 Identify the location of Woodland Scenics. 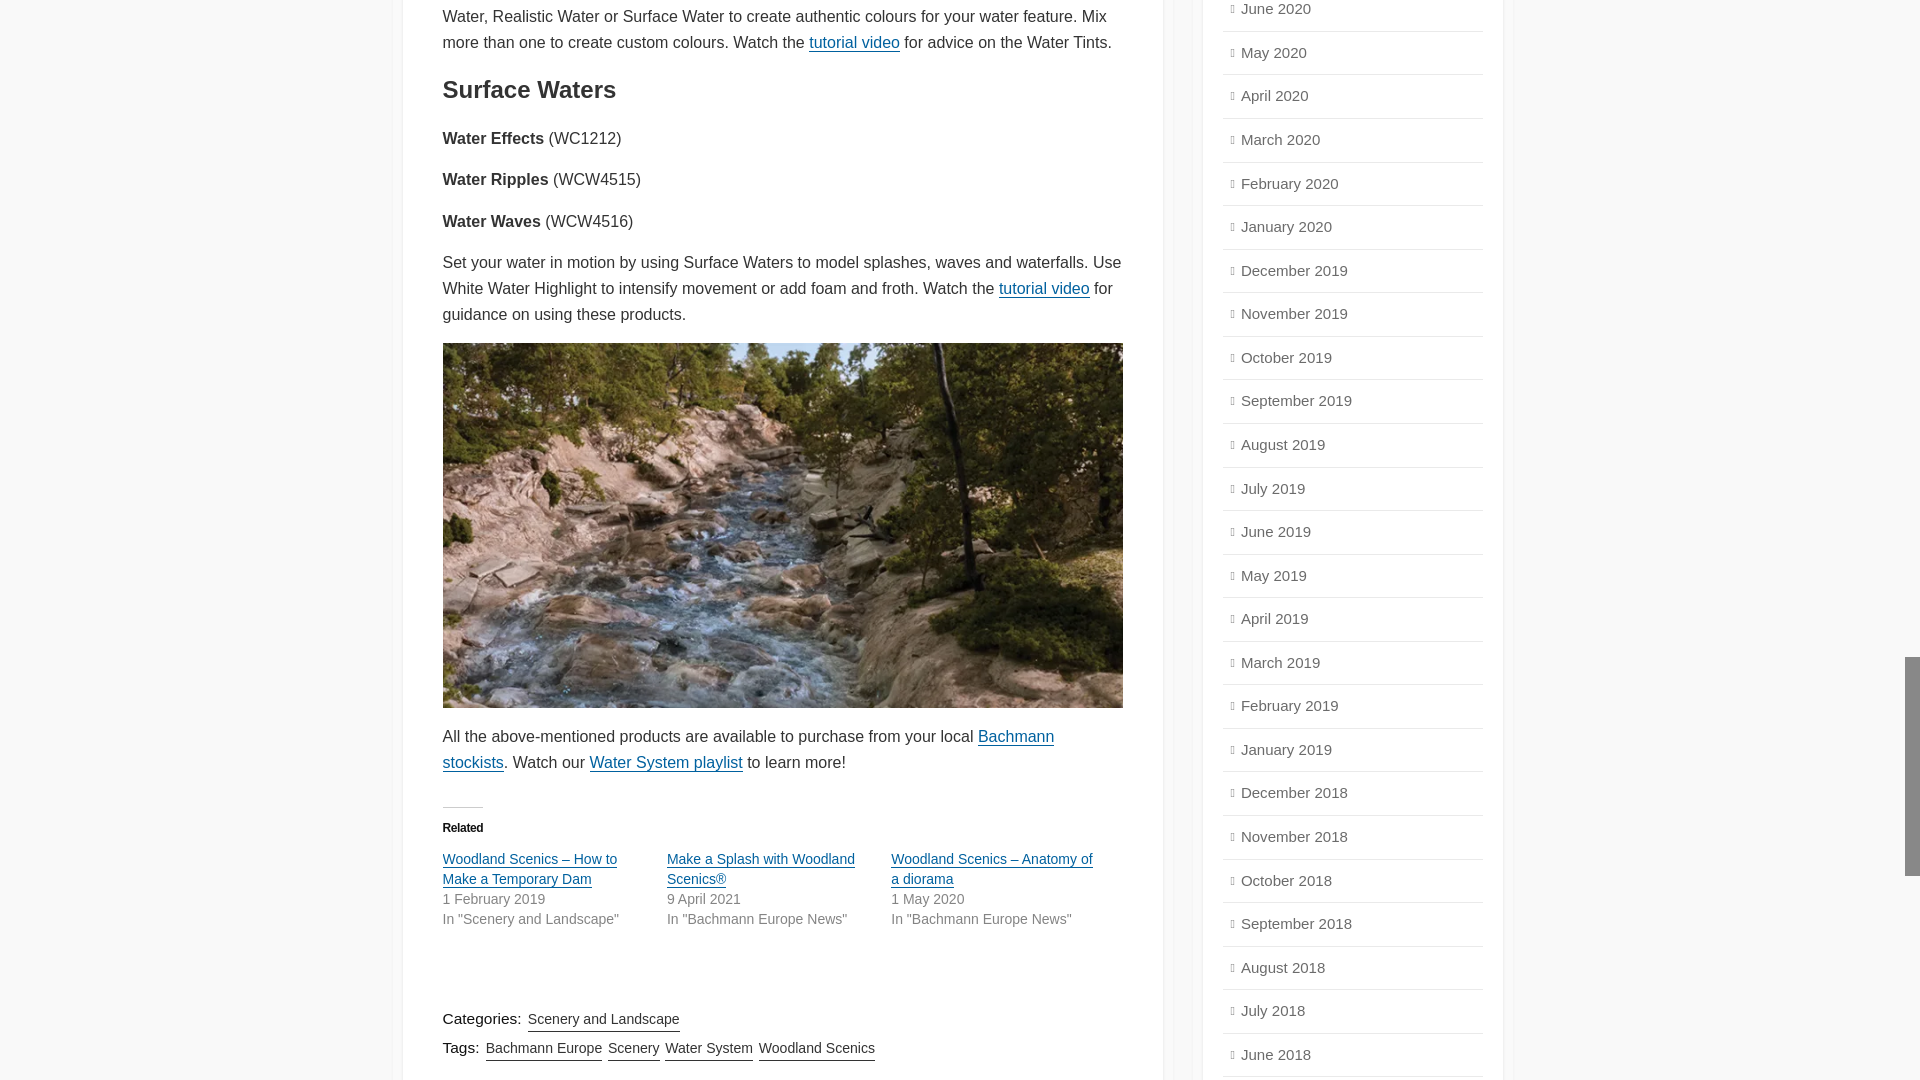
(816, 1048).